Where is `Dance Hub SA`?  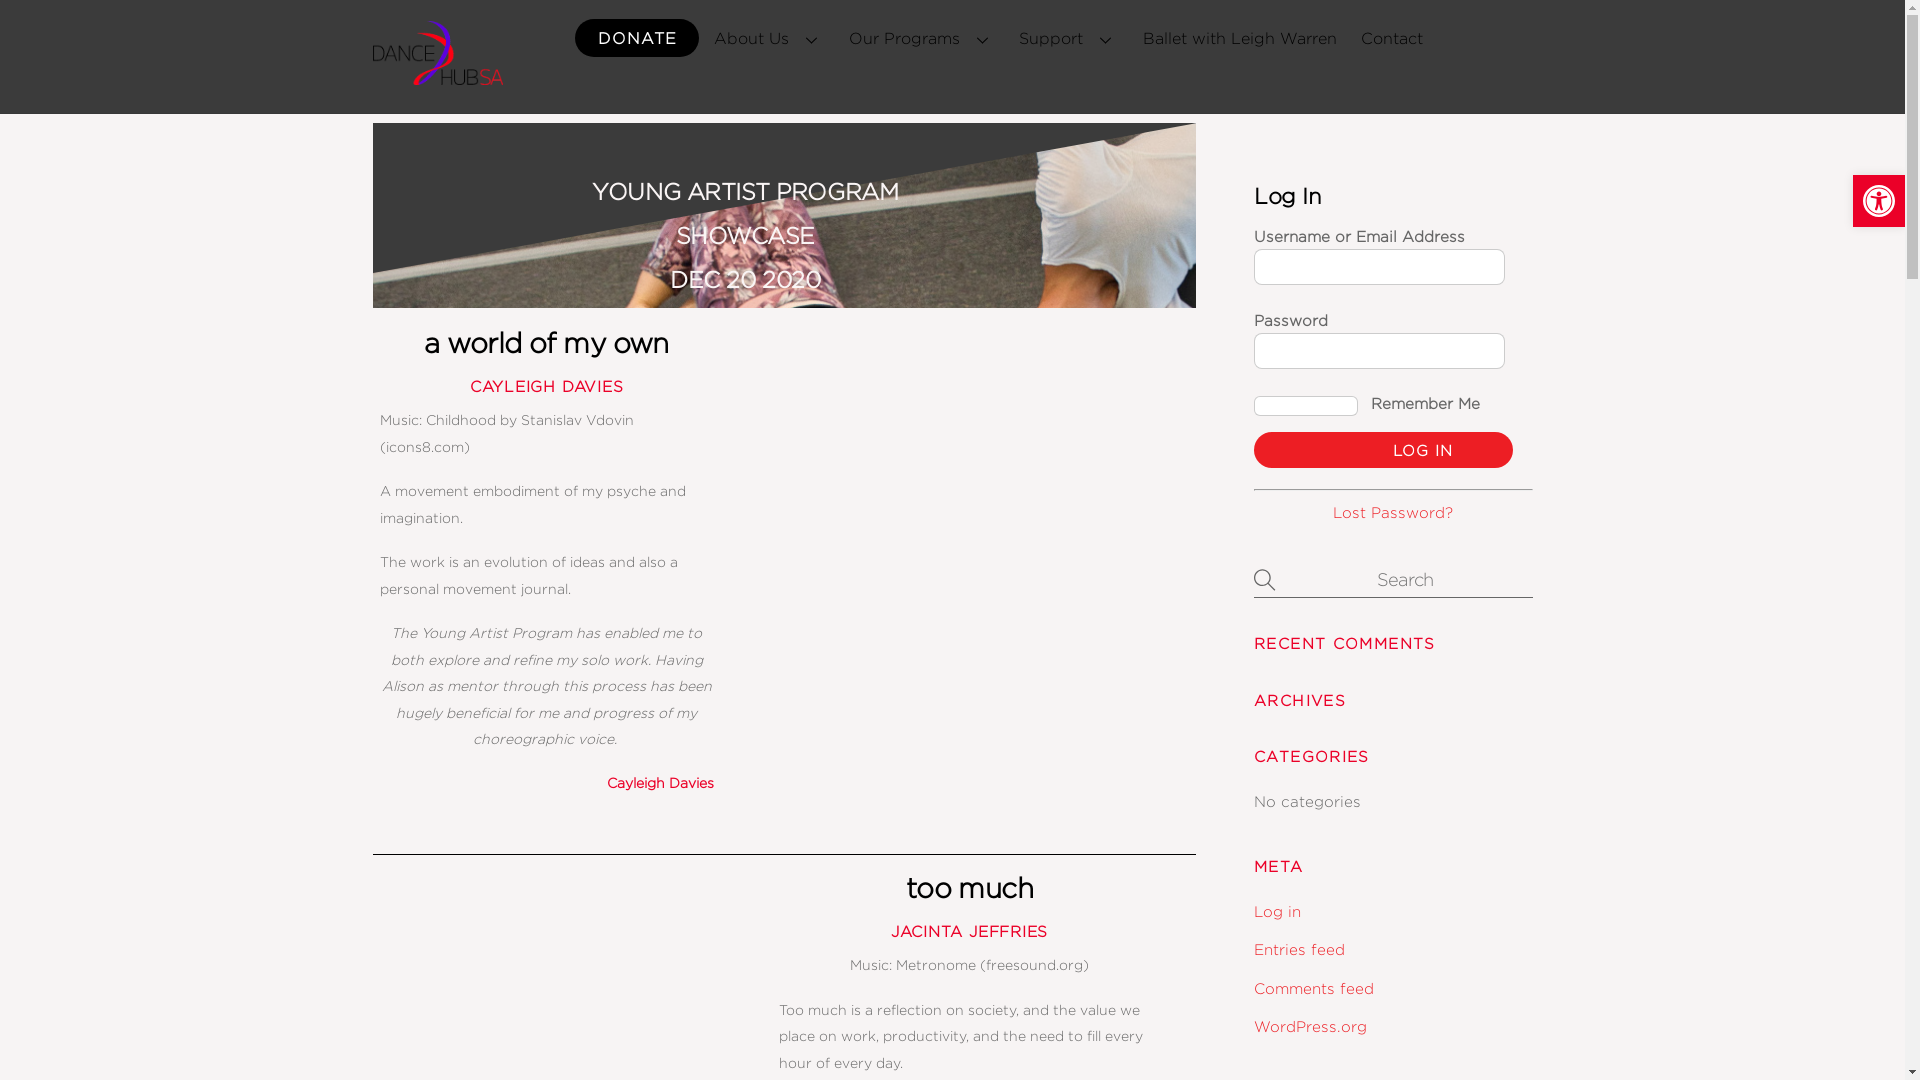
Dance Hub SA is located at coordinates (437, 75).